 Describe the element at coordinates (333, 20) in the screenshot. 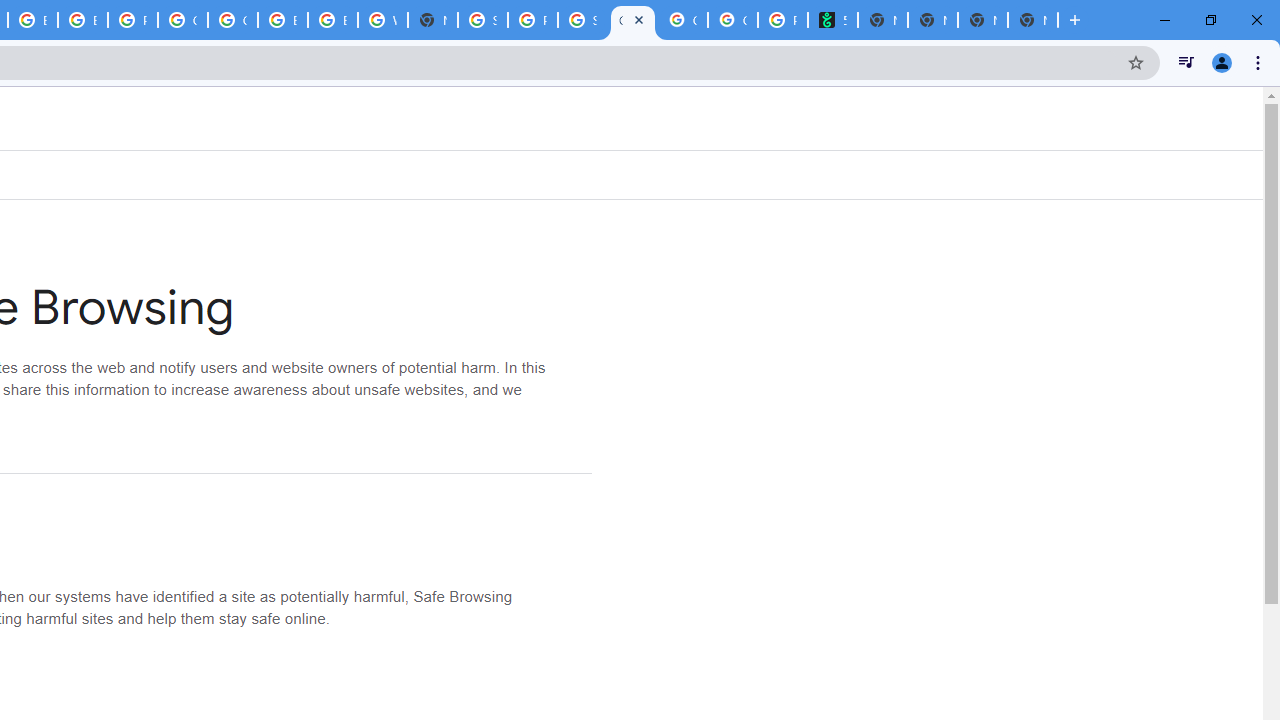

I see `Browse Chrome as a guest - Computer - Google Chrome Help` at that location.